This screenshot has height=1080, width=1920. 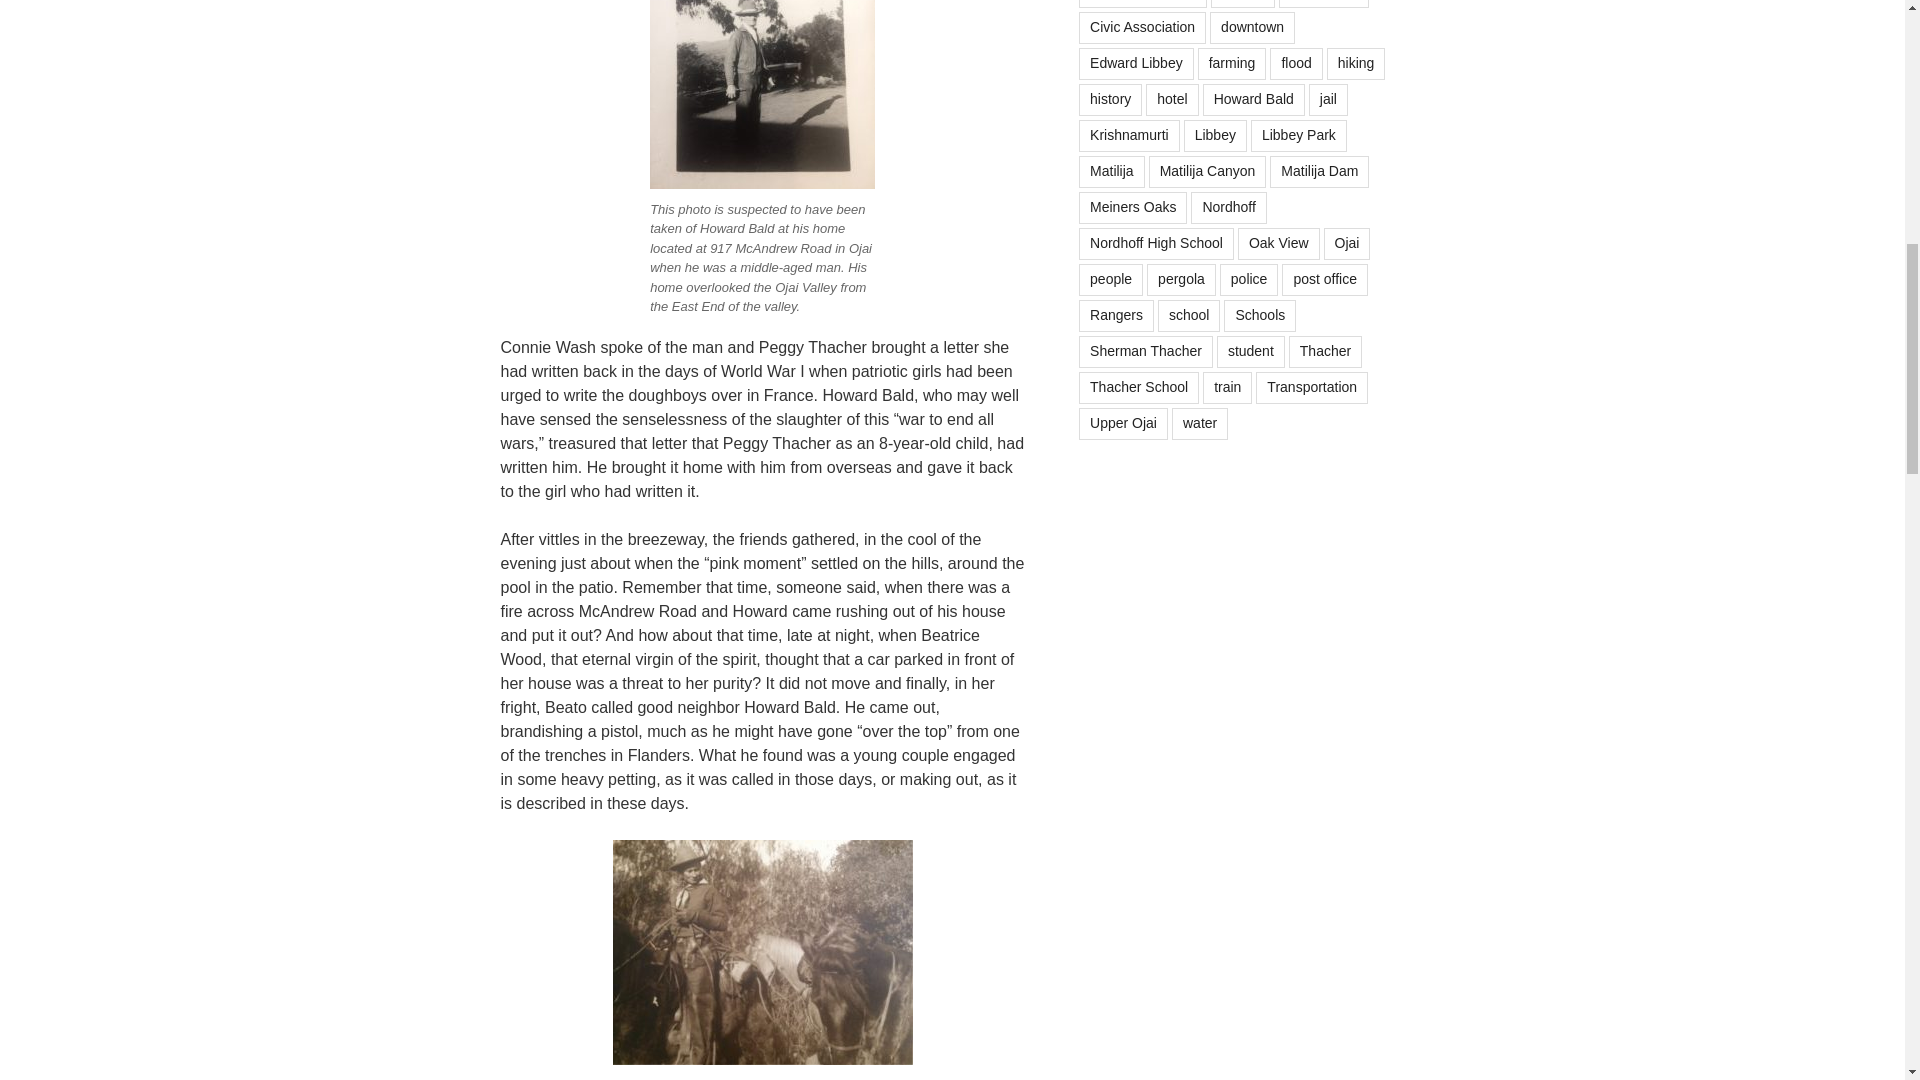 I want to click on Charles Nordhoff, so click(x=1143, y=4).